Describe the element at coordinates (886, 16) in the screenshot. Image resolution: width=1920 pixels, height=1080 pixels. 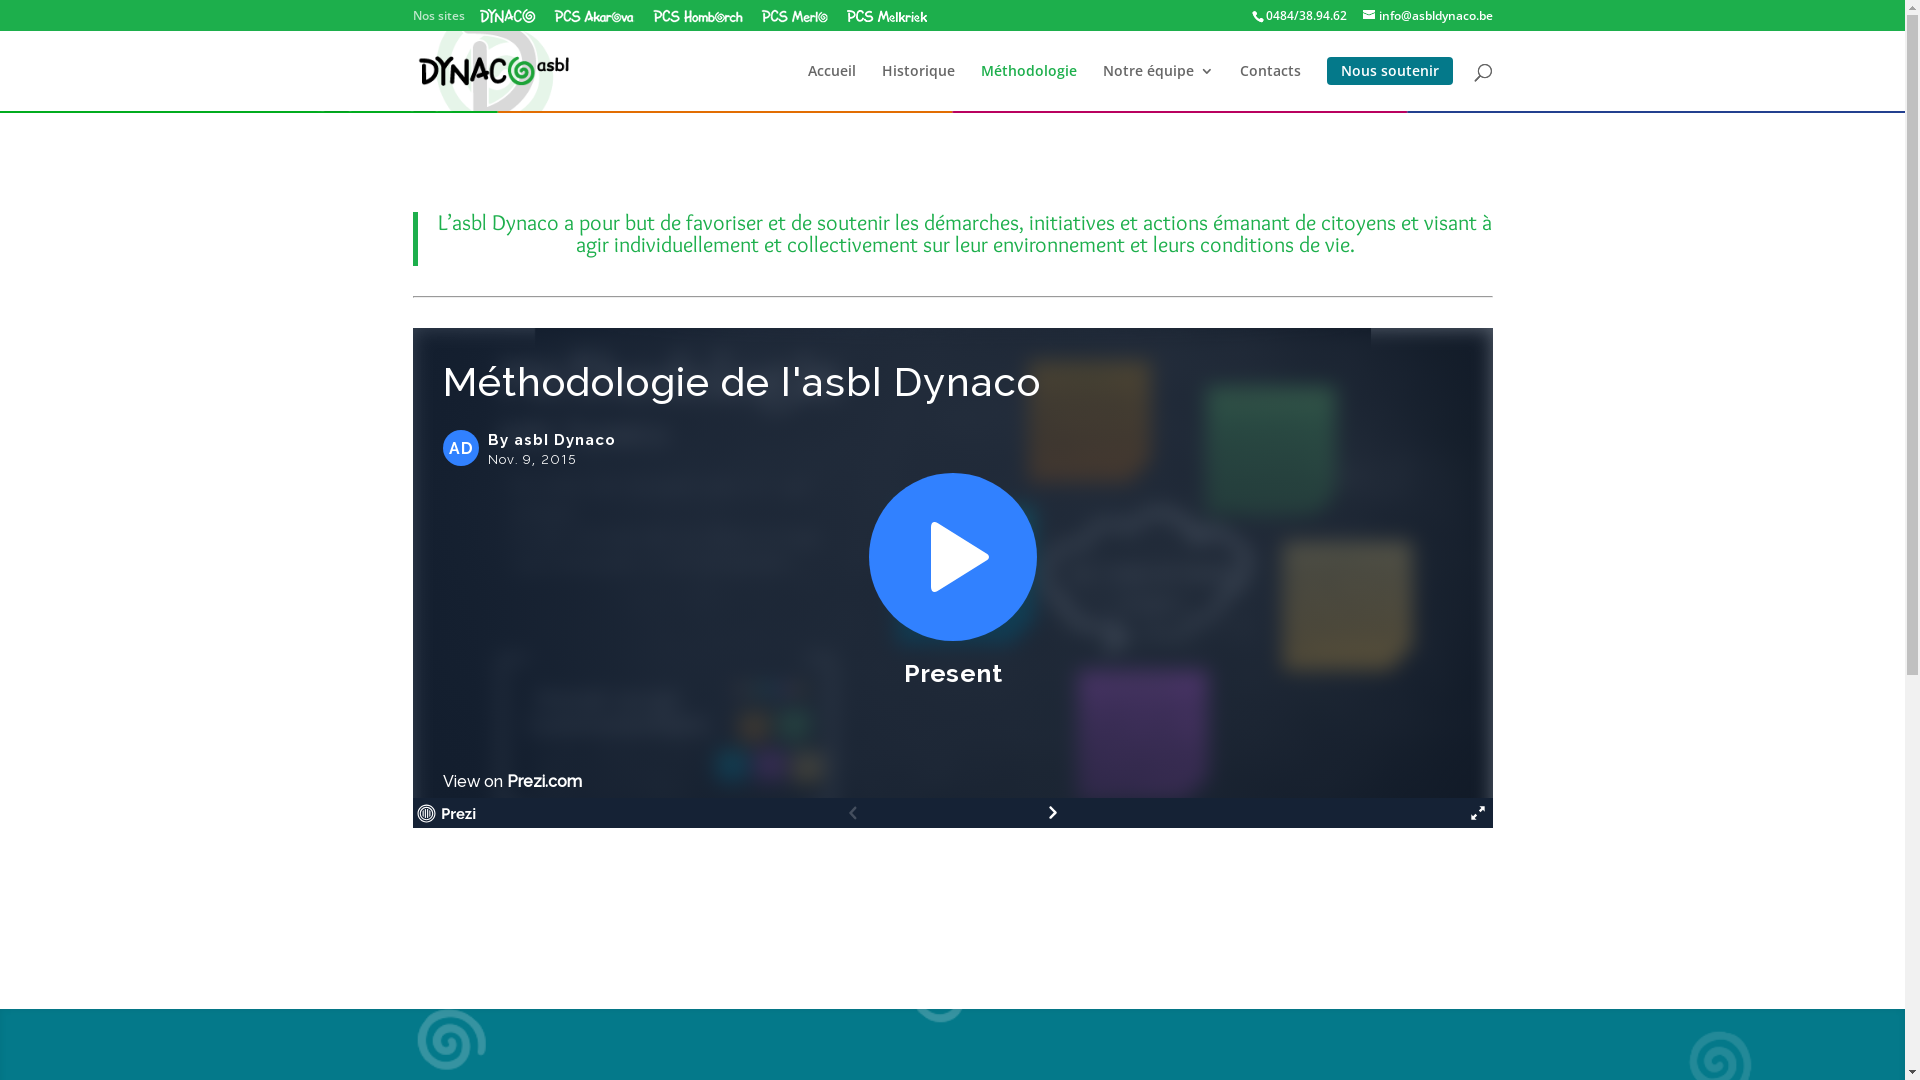
I see `PCS Melkriek` at that location.